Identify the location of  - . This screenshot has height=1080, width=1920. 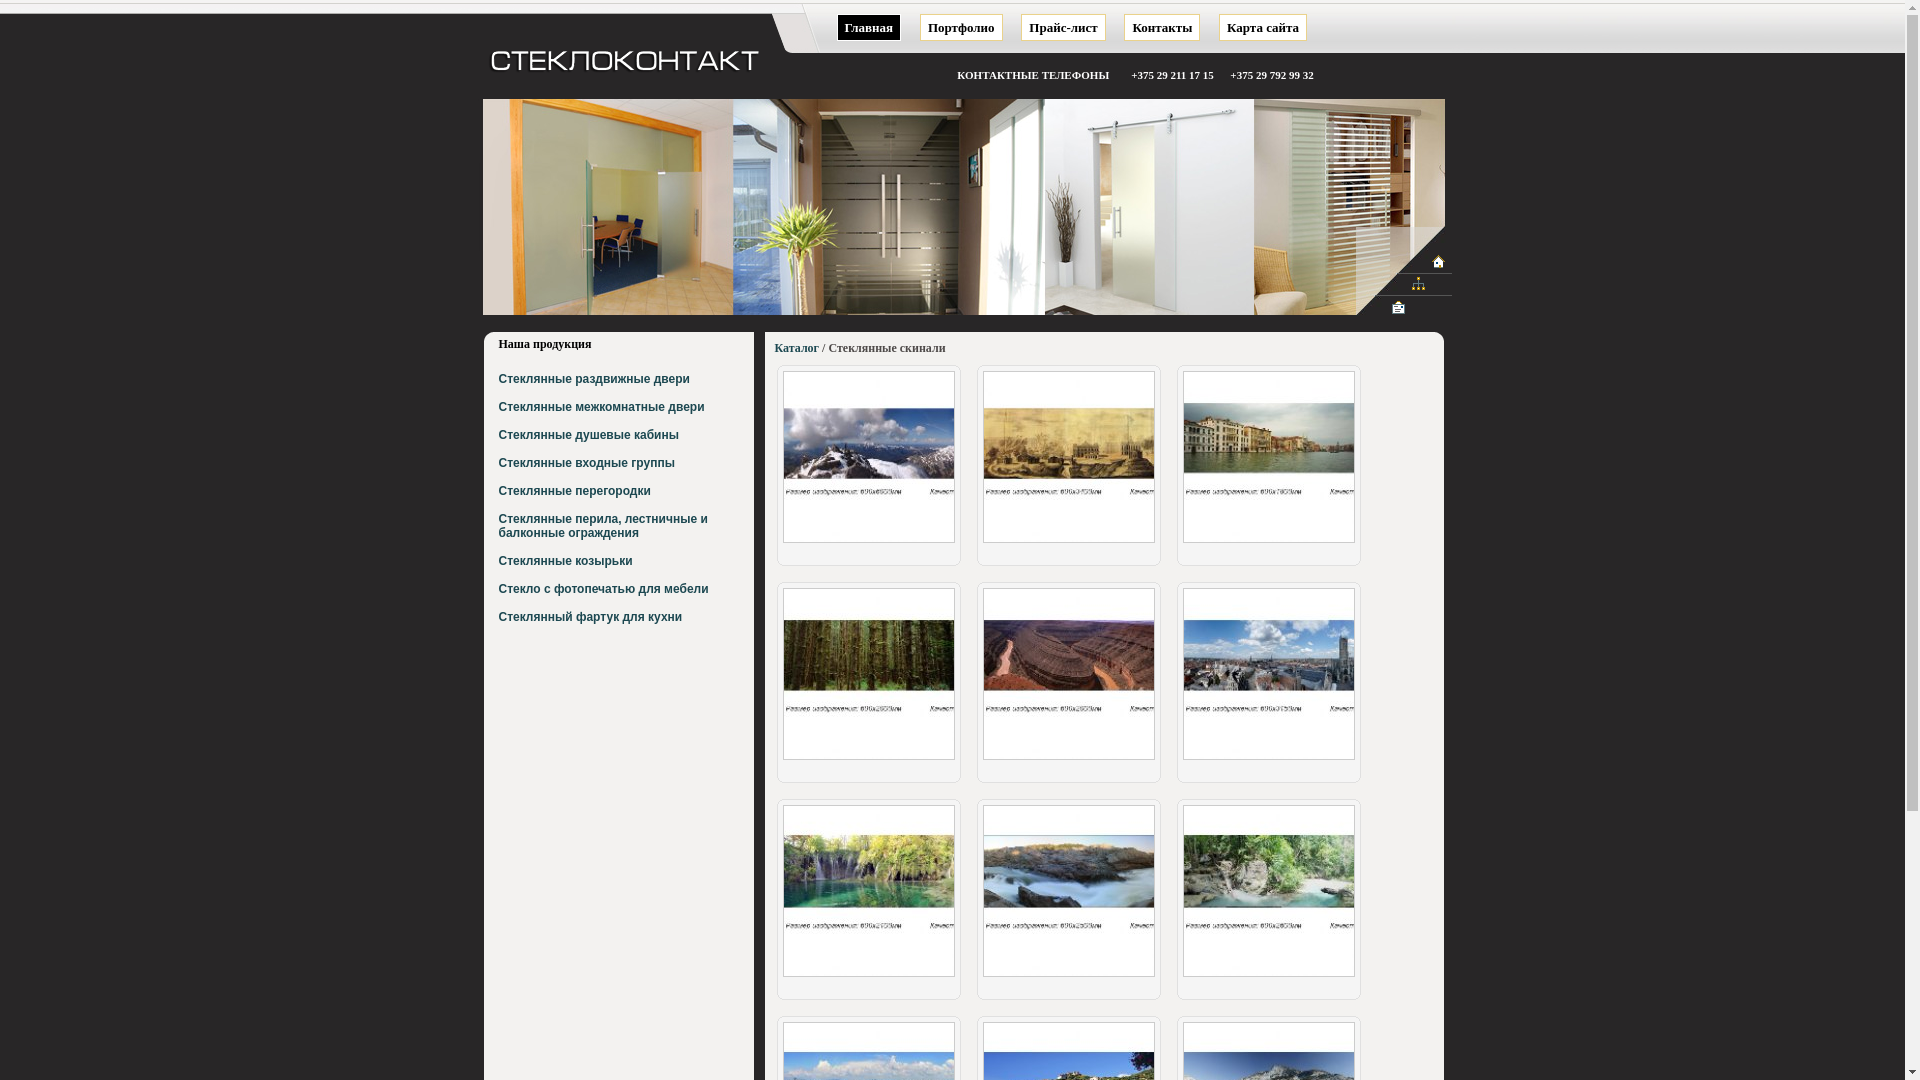
(1268, 542).